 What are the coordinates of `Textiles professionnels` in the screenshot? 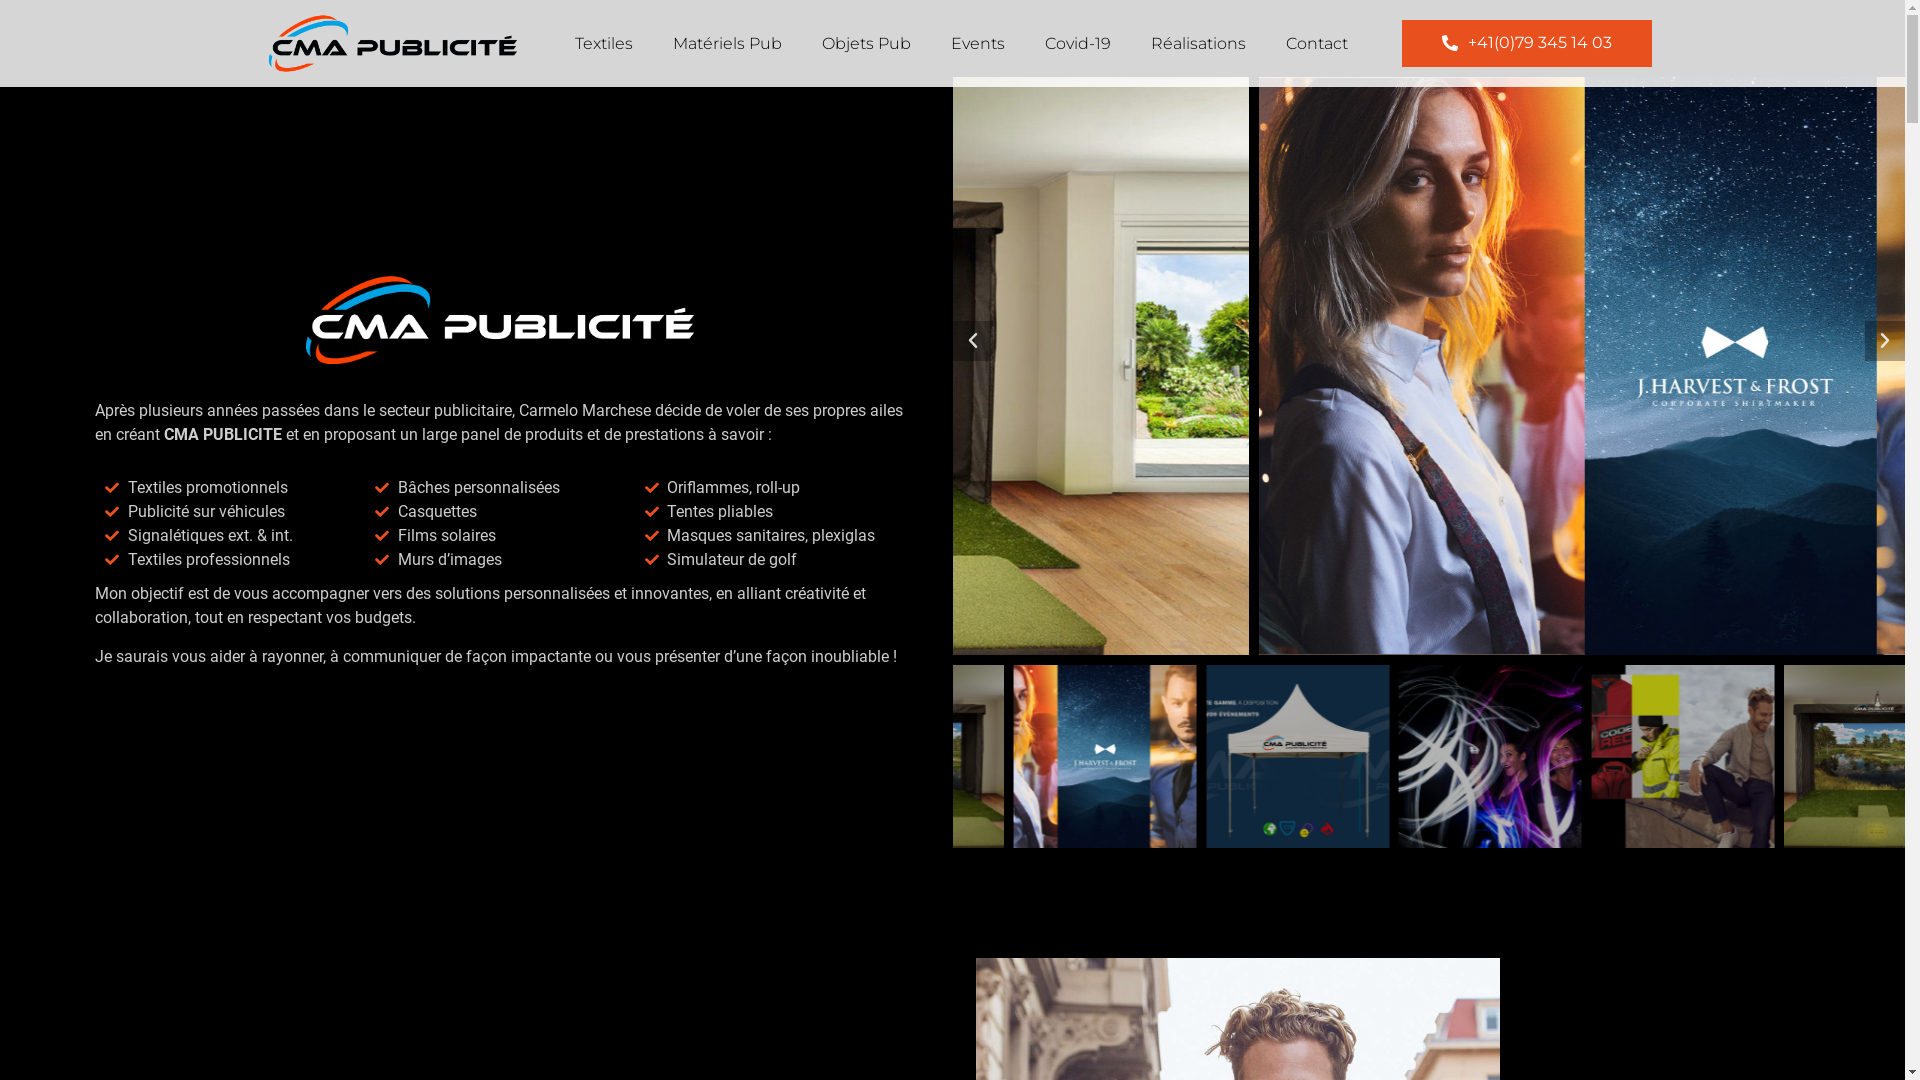 It's located at (230, 560).